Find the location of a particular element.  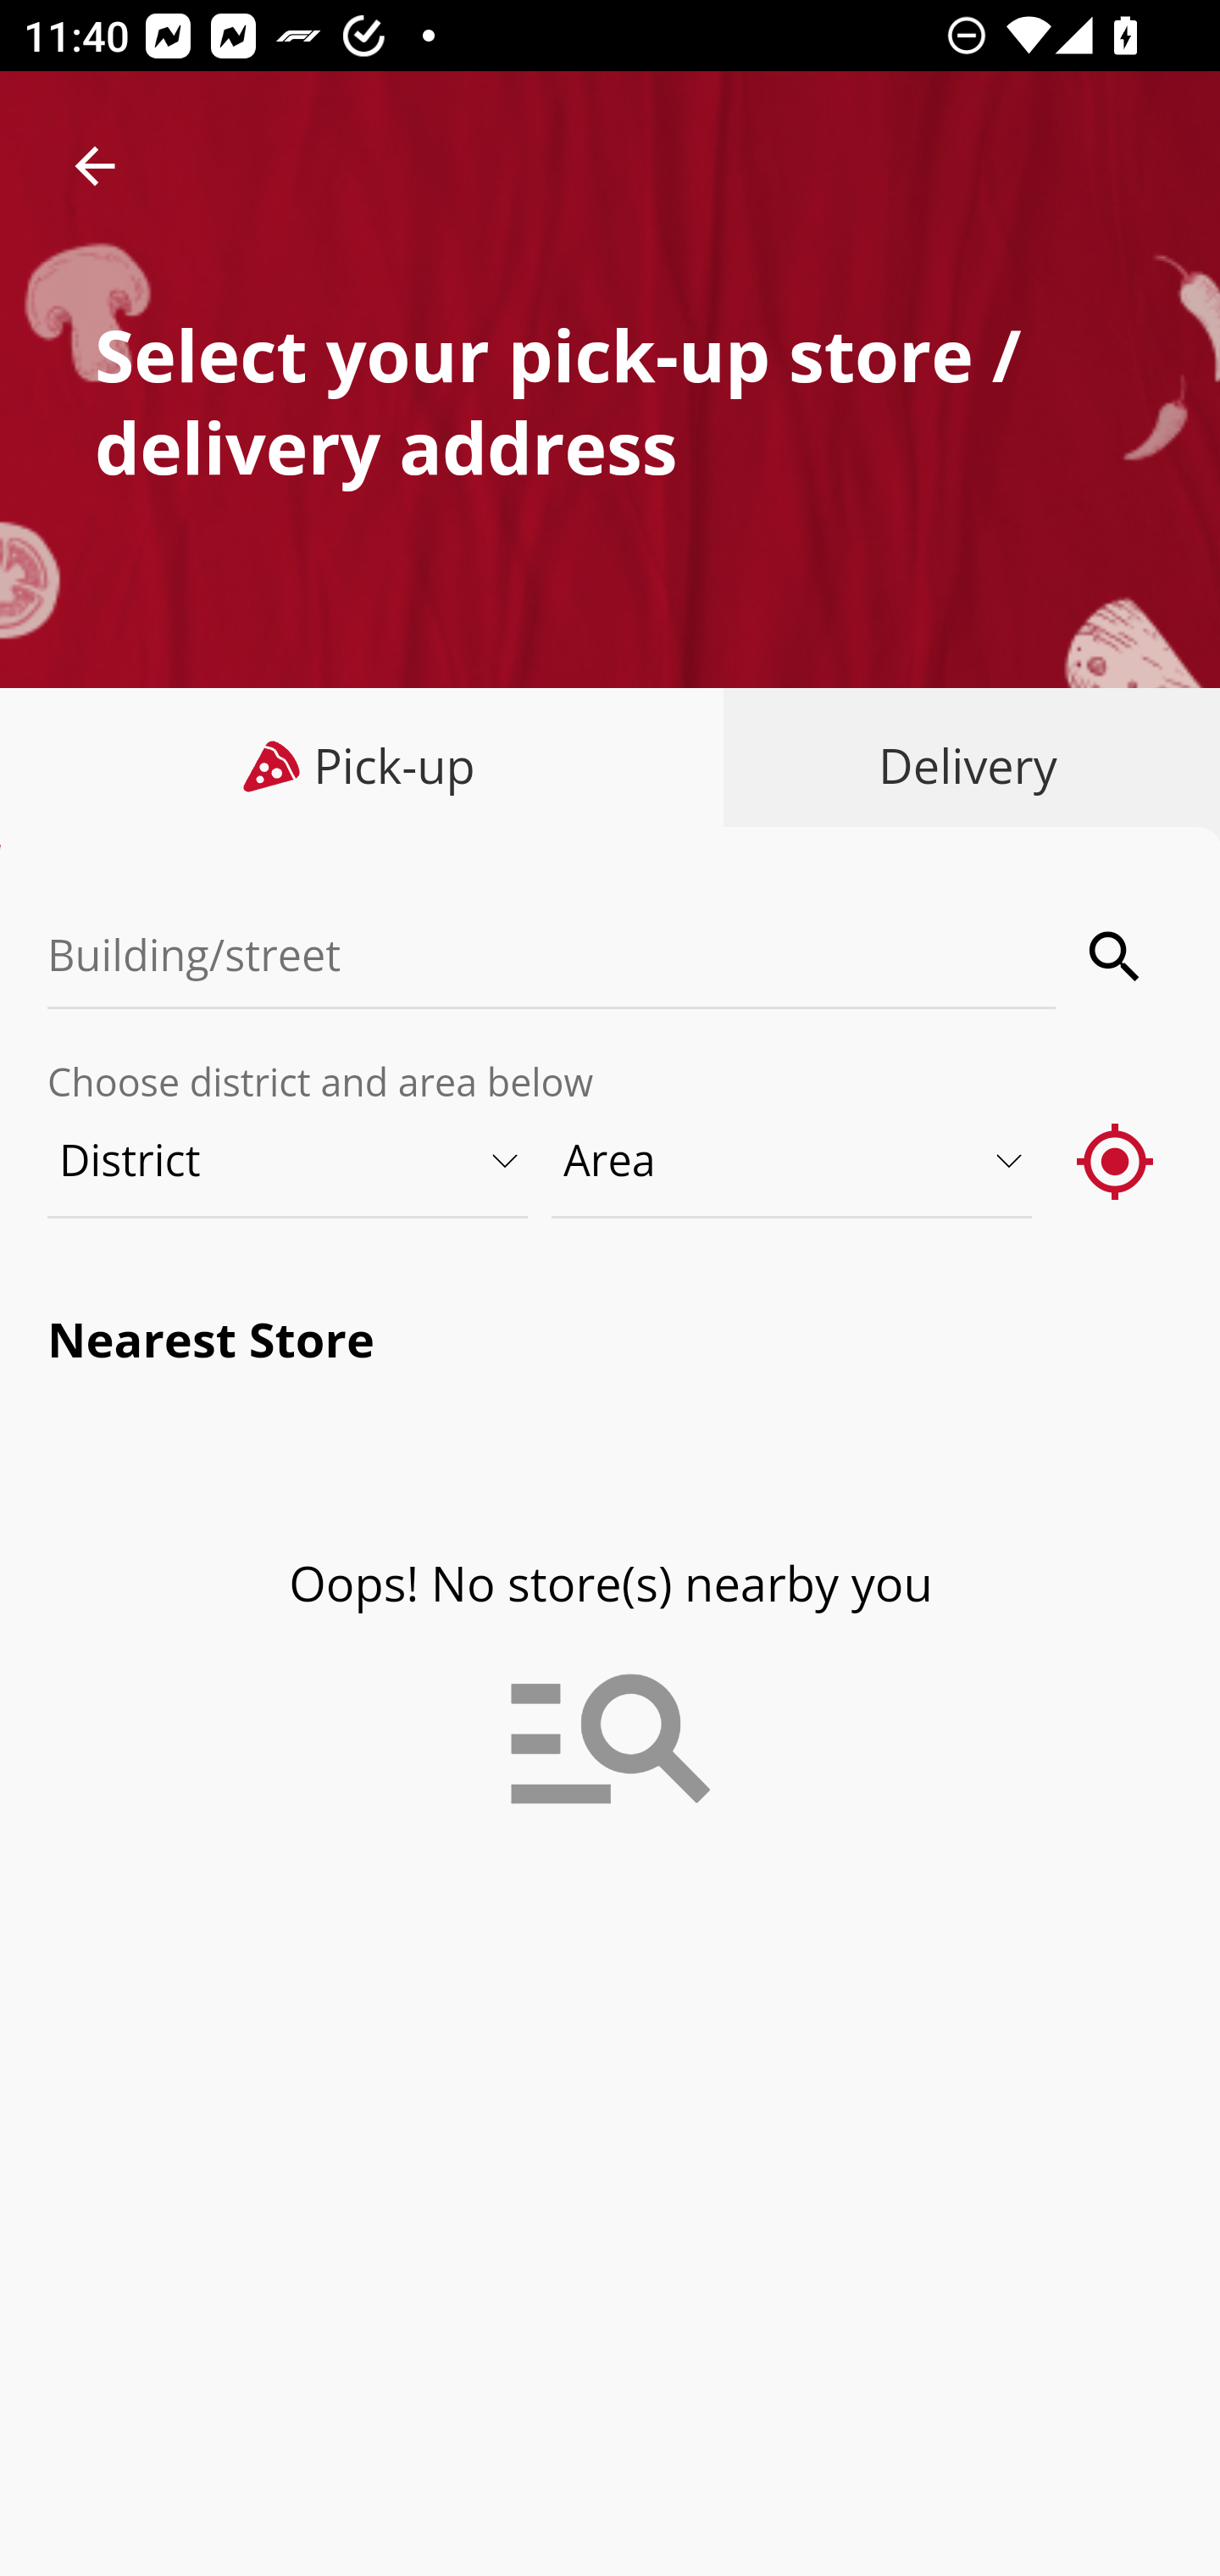

District is located at coordinates (289, 1160).